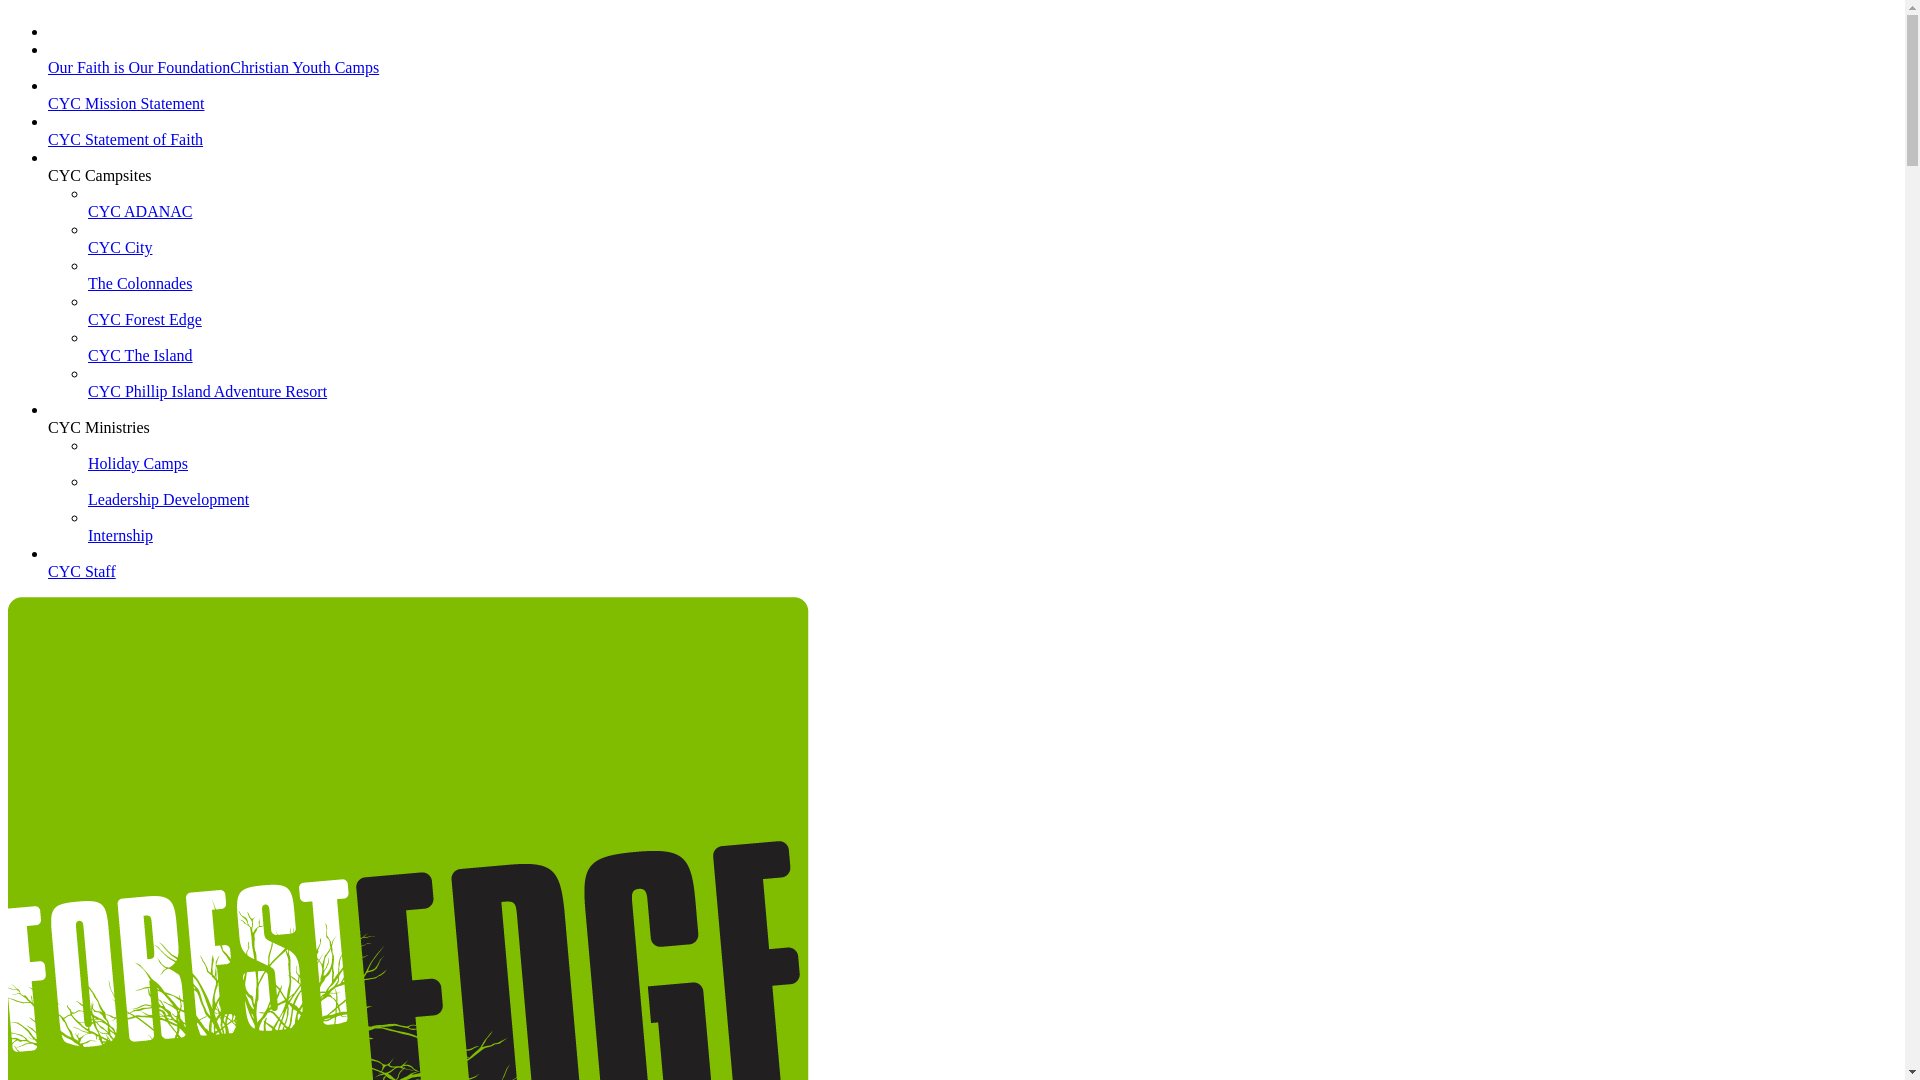 Image resolution: width=1920 pixels, height=1080 pixels. I want to click on CYC Statement of Faith, so click(126, 148).